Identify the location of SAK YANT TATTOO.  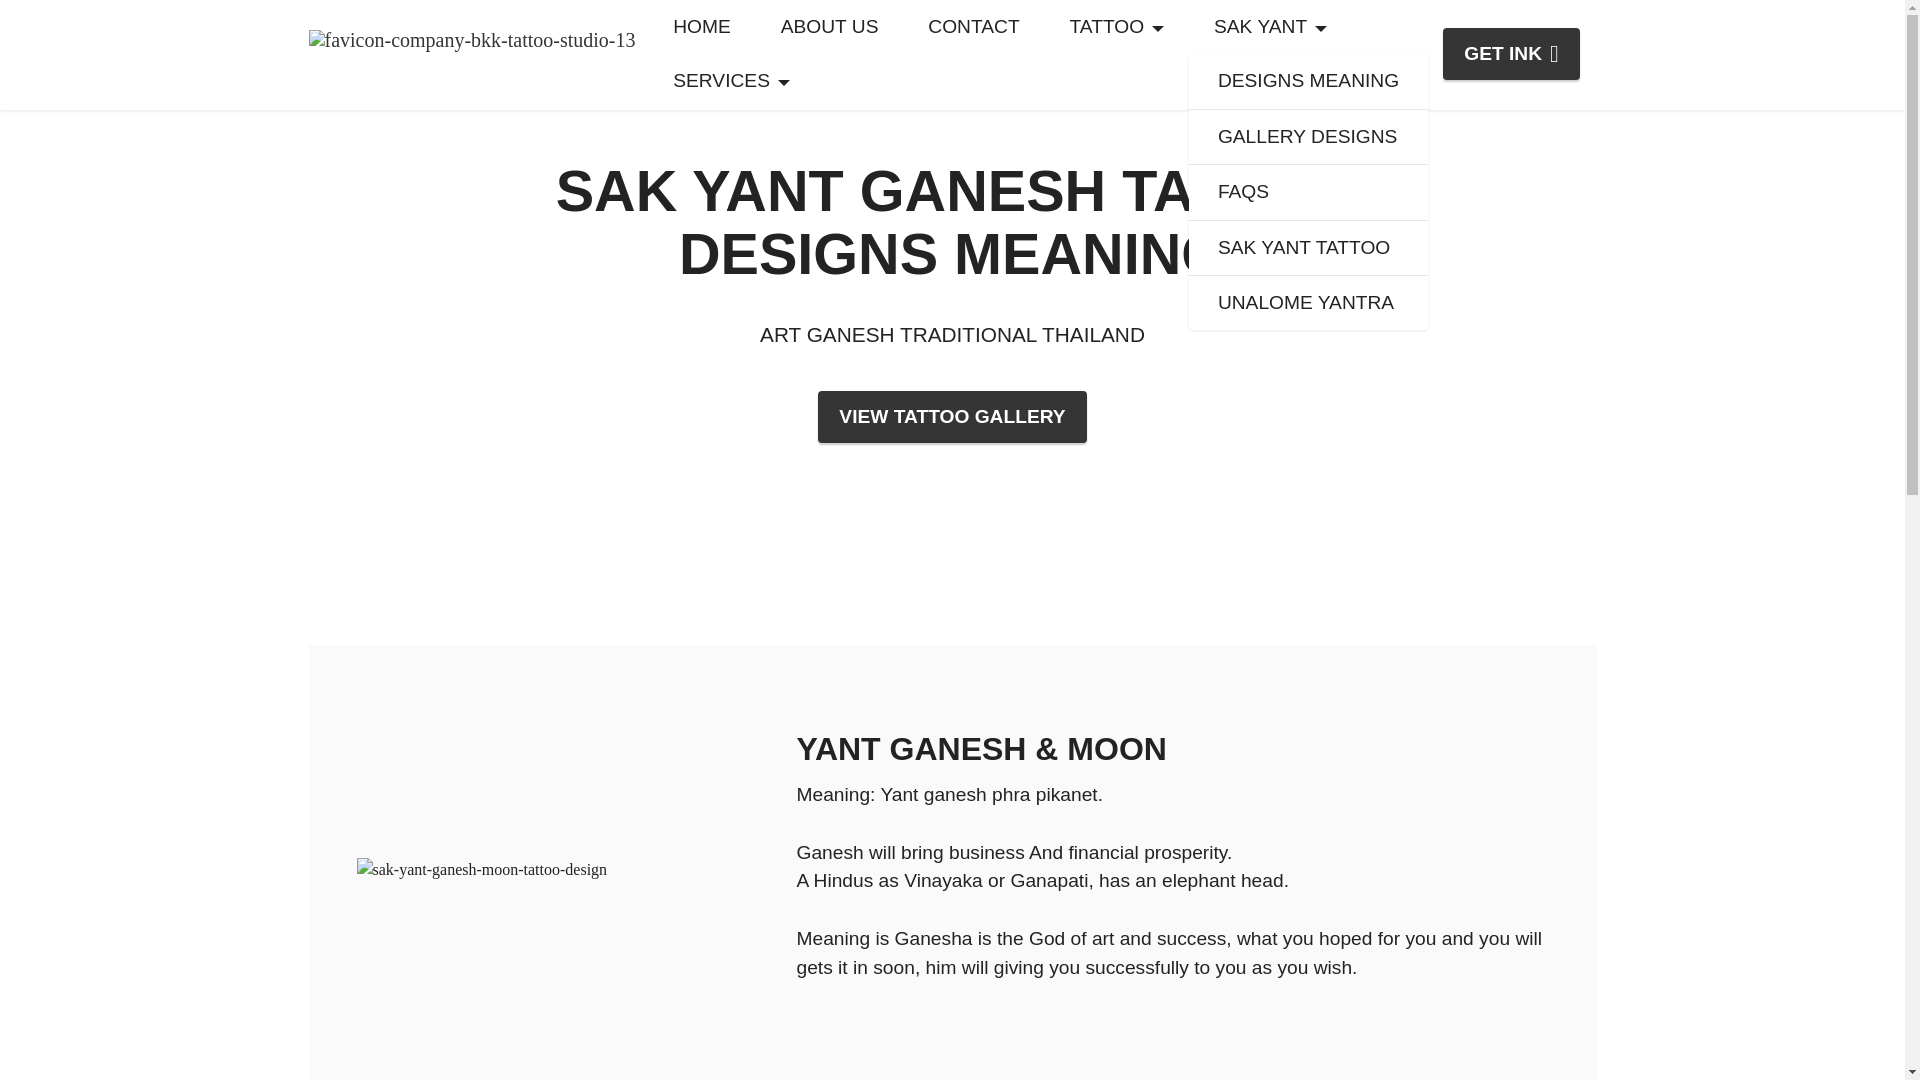
(1308, 248).